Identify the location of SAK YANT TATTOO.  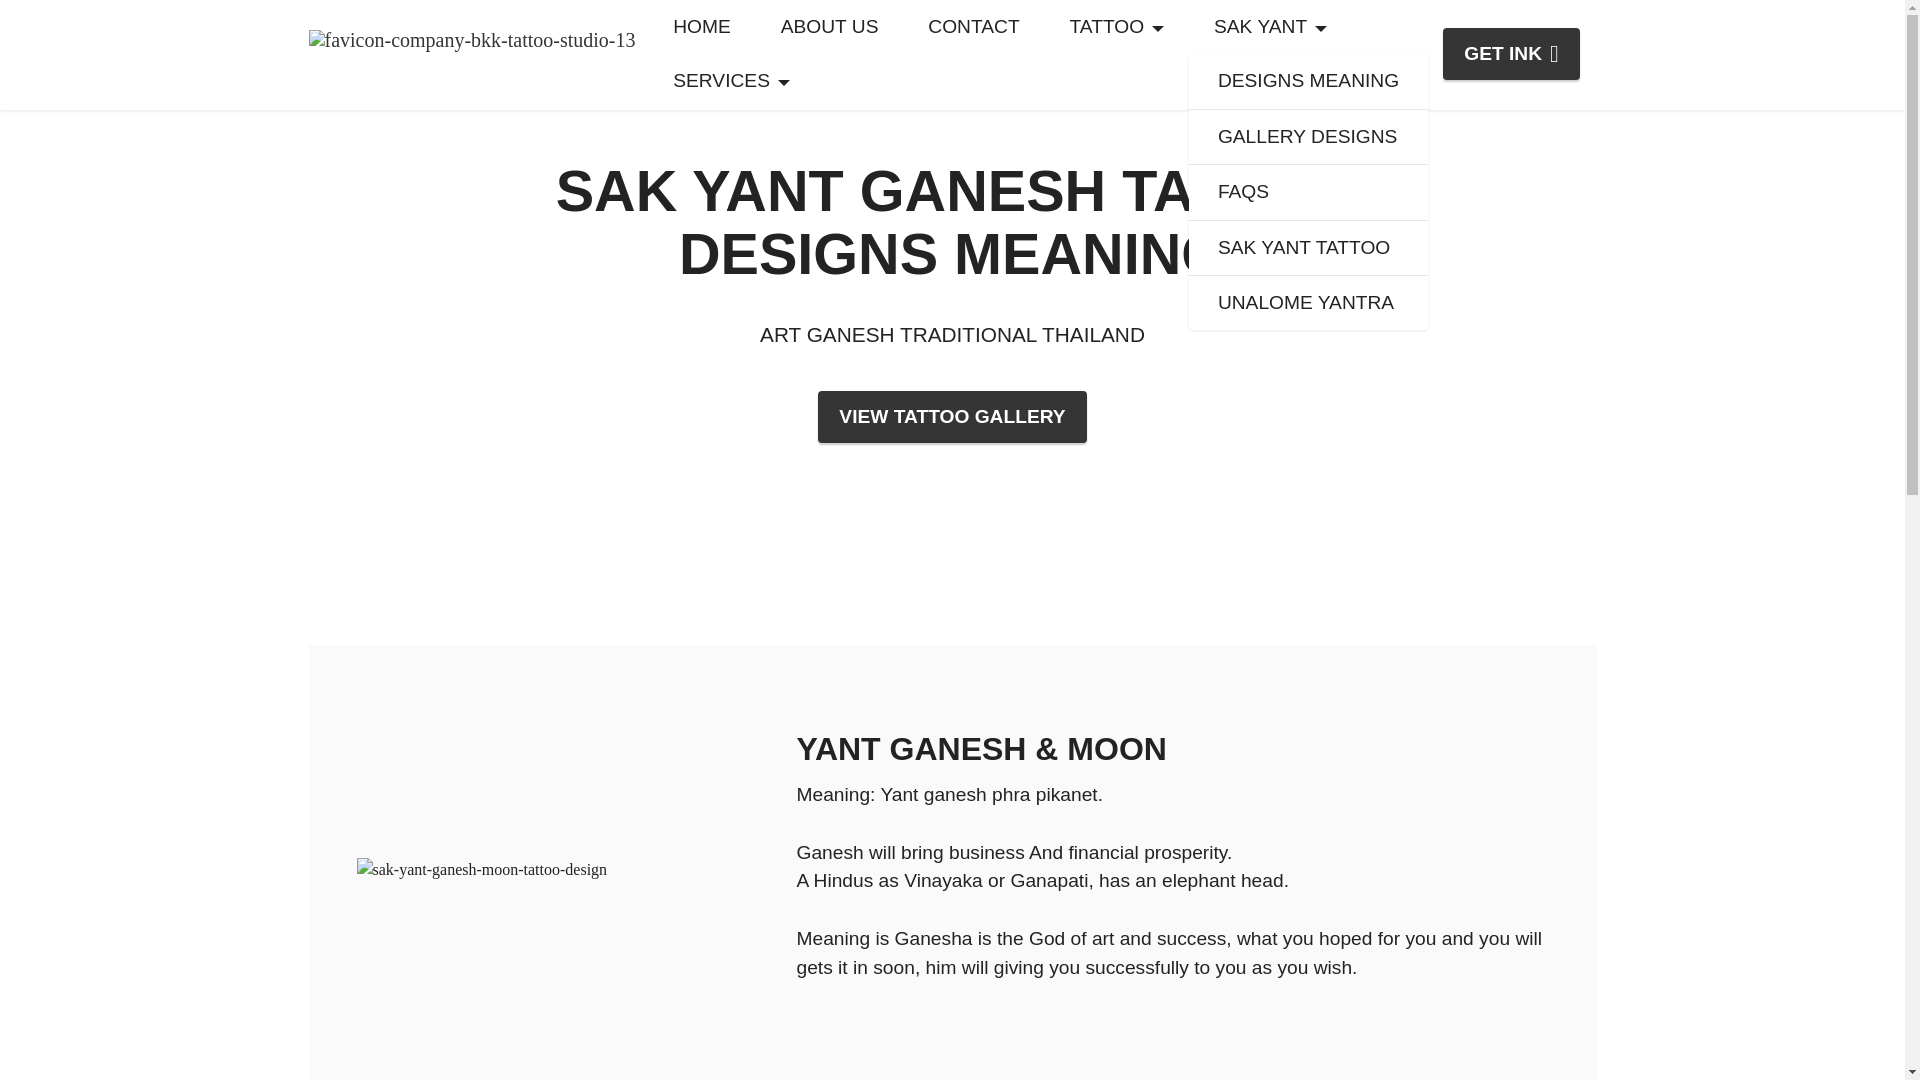
(1308, 248).